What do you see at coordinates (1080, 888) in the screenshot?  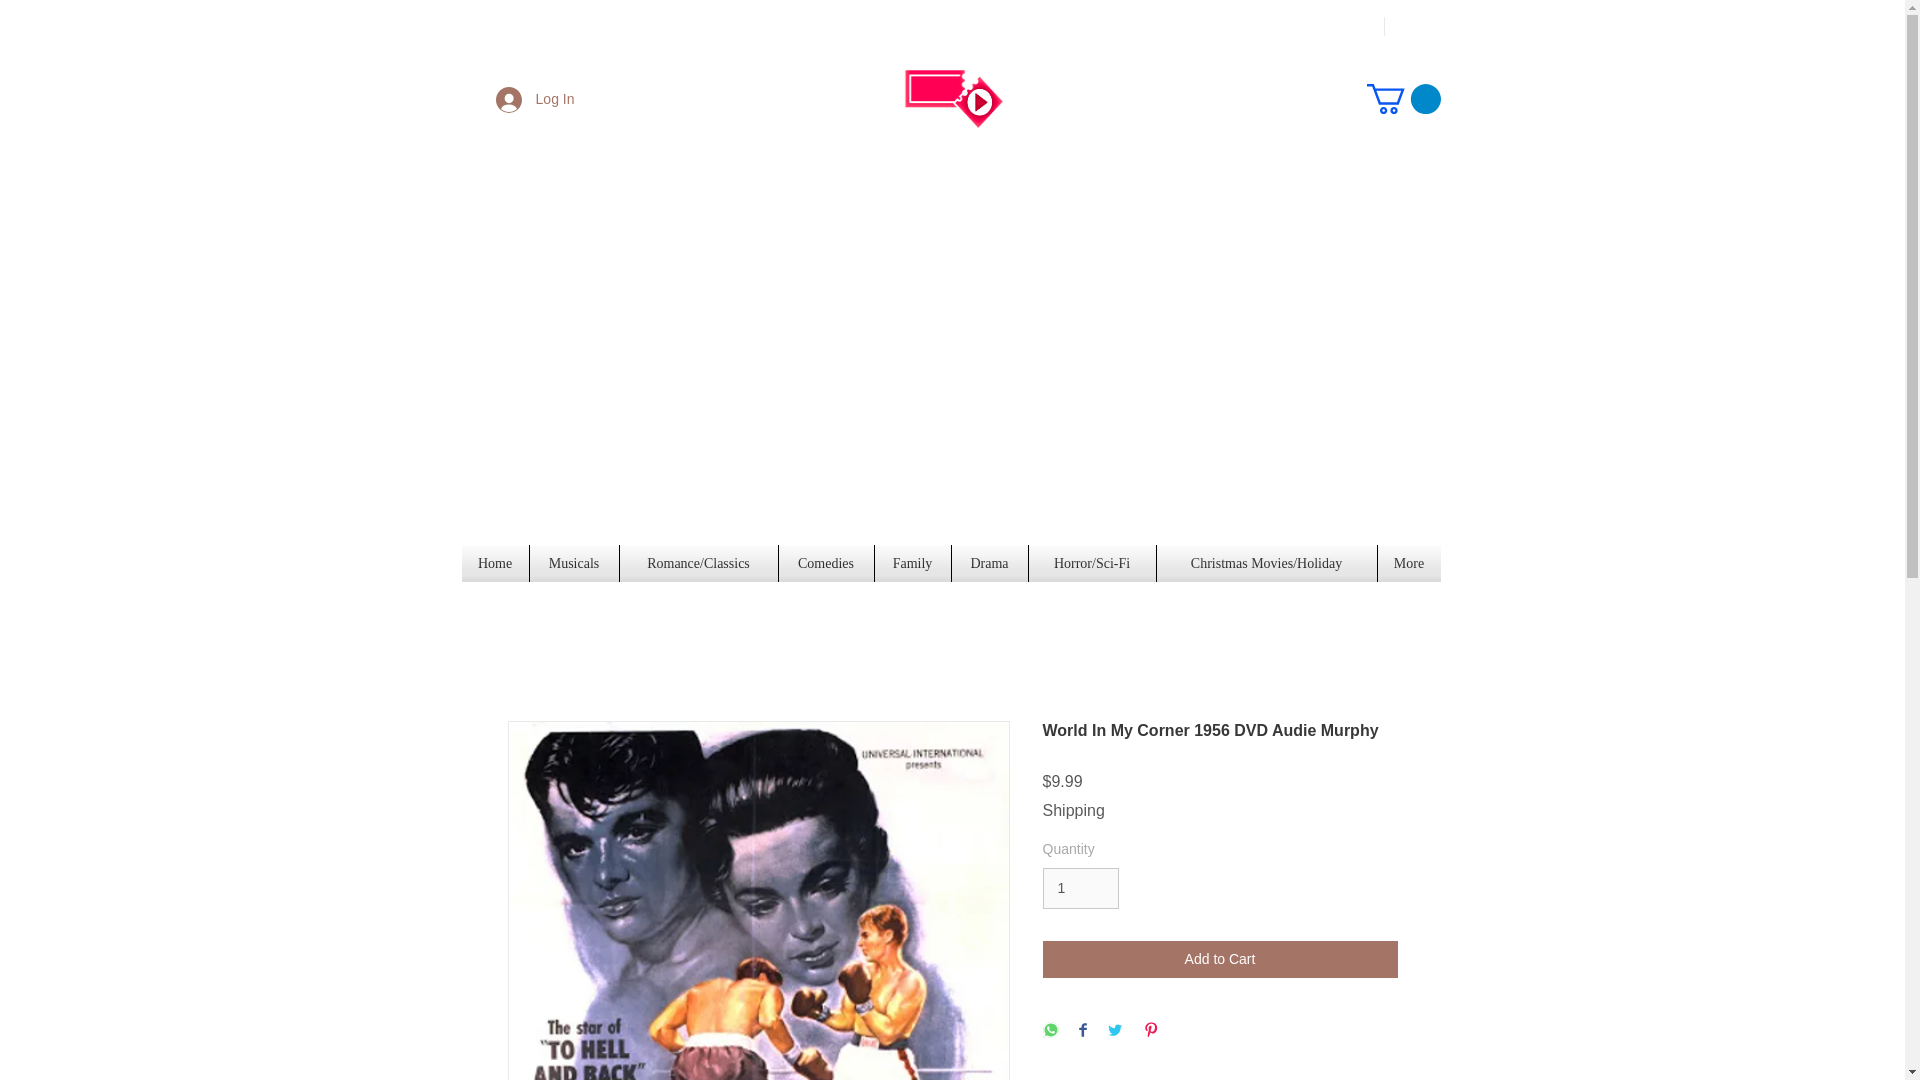 I see `1` at bounding box center [1080, 888].